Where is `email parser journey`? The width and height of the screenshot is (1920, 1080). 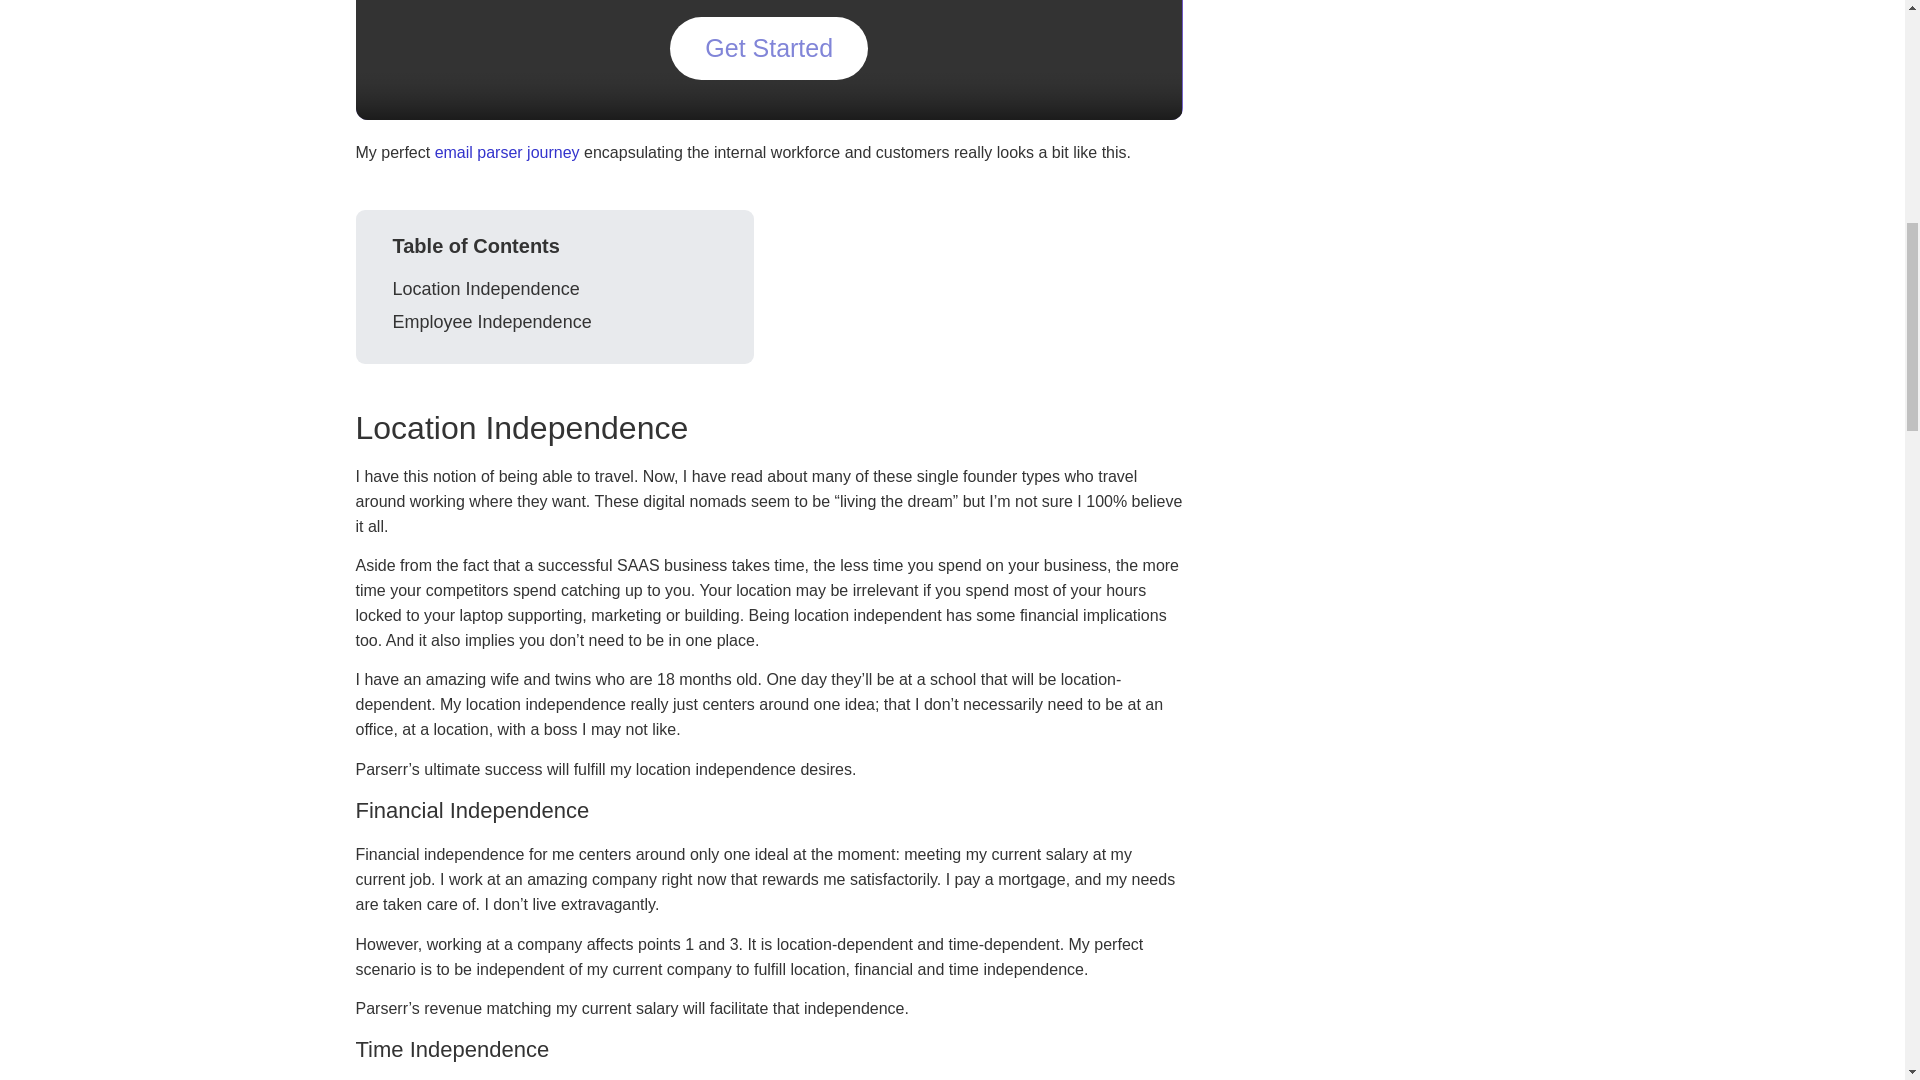
email parser journey is located at coordinates (507, 152).